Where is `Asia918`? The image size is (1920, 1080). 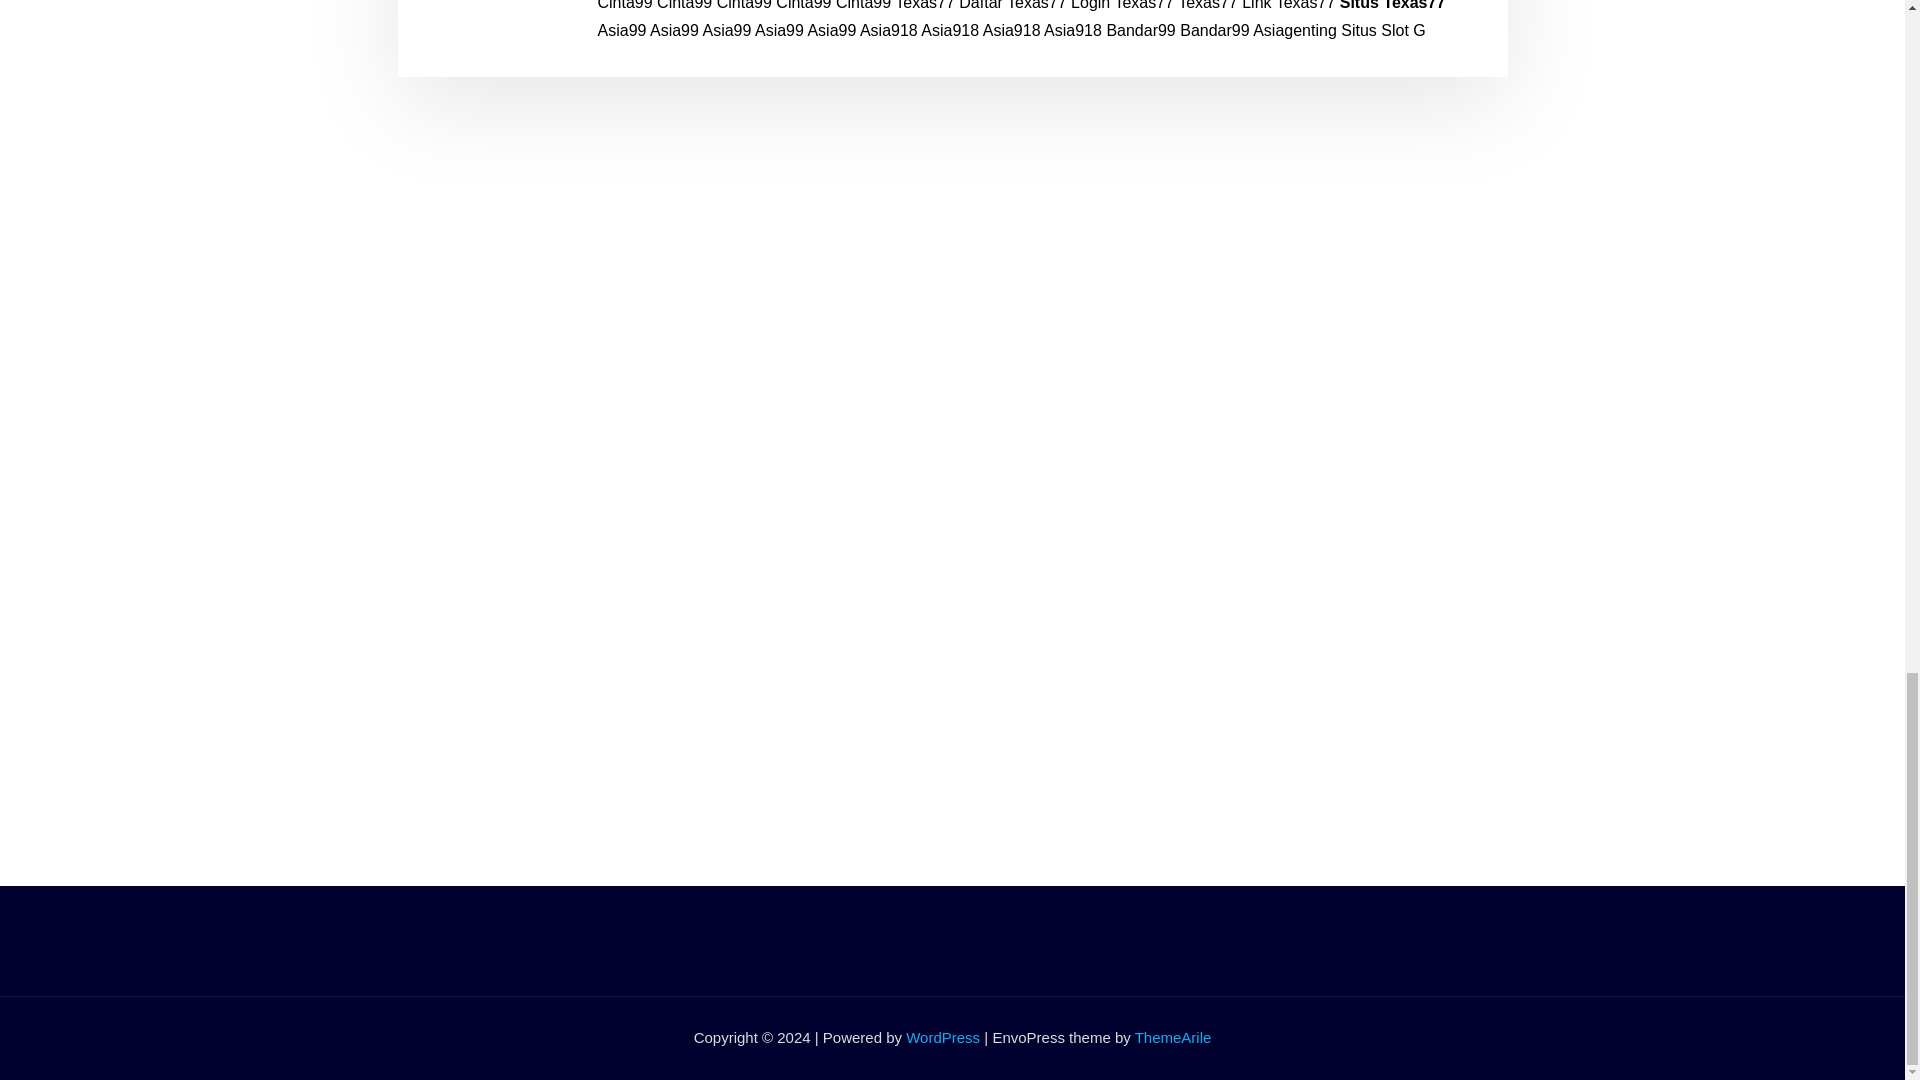 Asia918 is located at coordinates (950, 30).